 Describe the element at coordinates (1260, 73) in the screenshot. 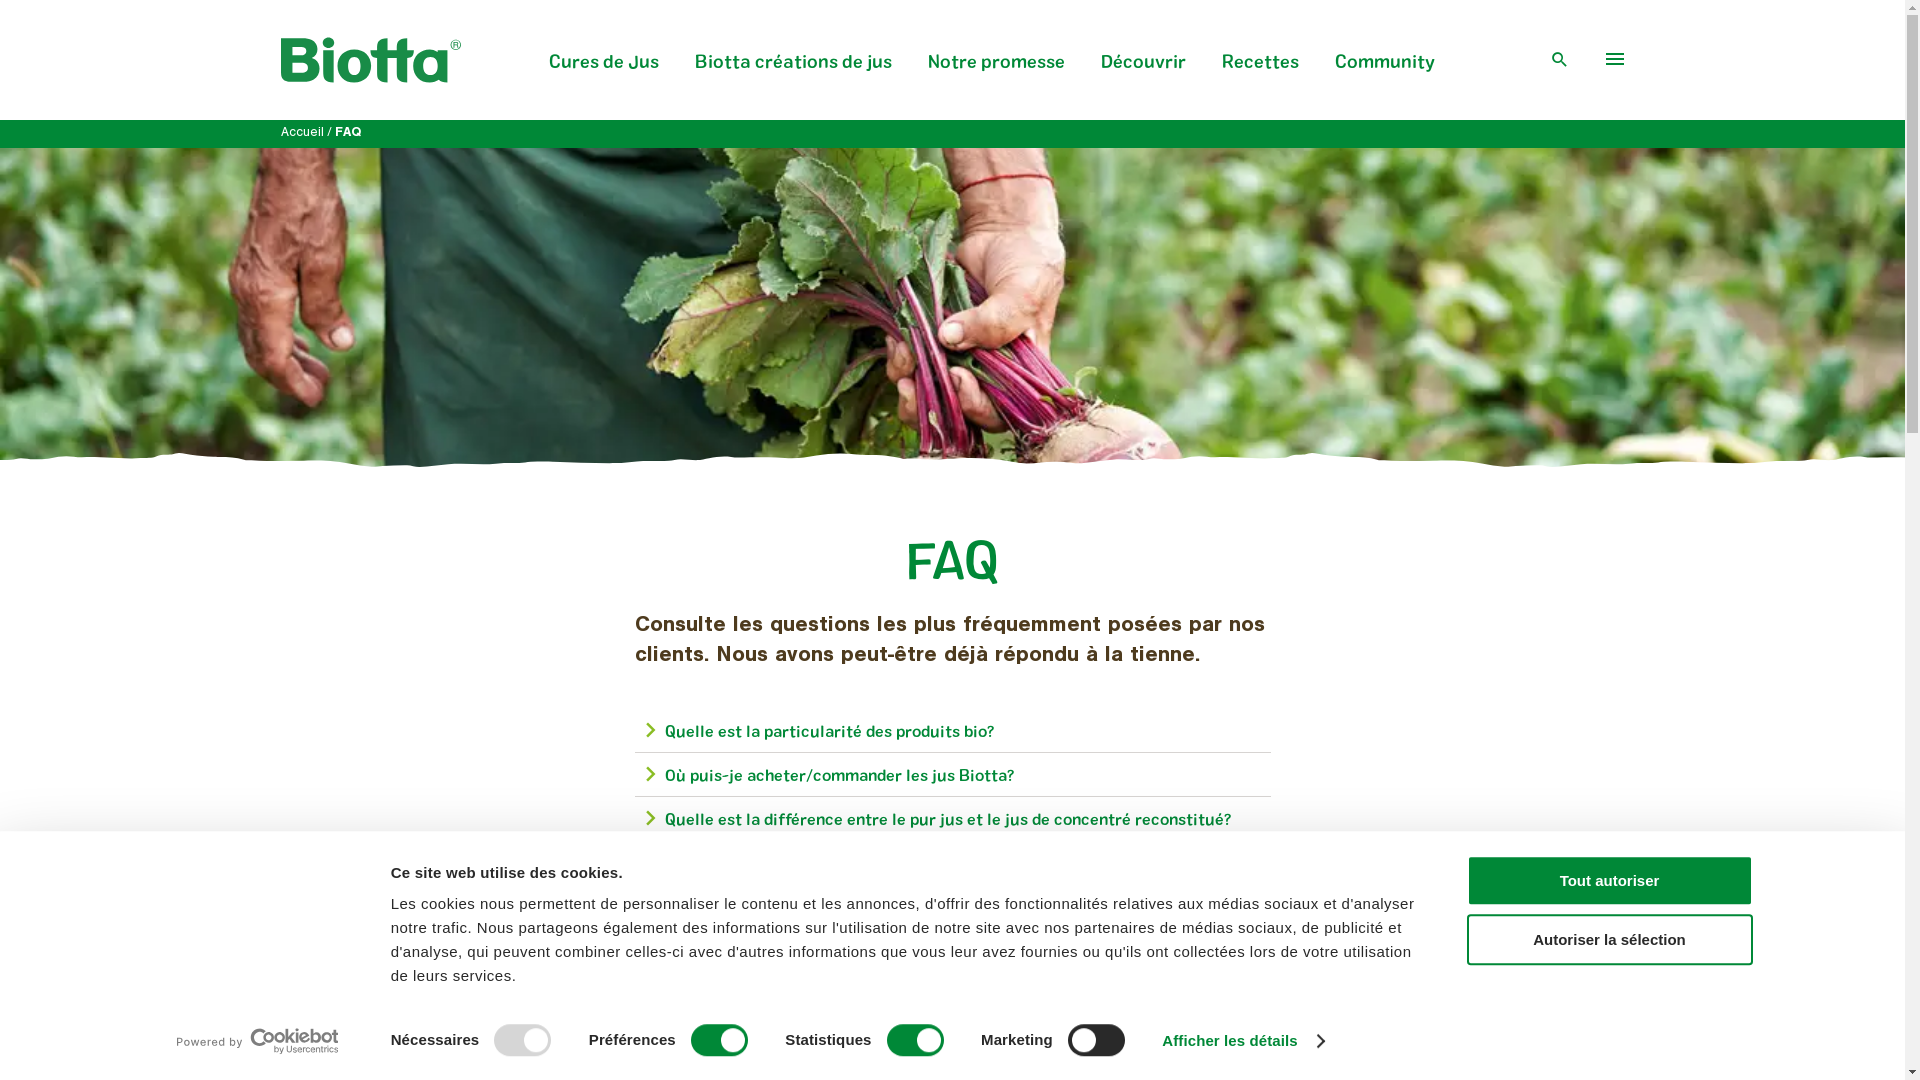

I see `Recettes` at that location.